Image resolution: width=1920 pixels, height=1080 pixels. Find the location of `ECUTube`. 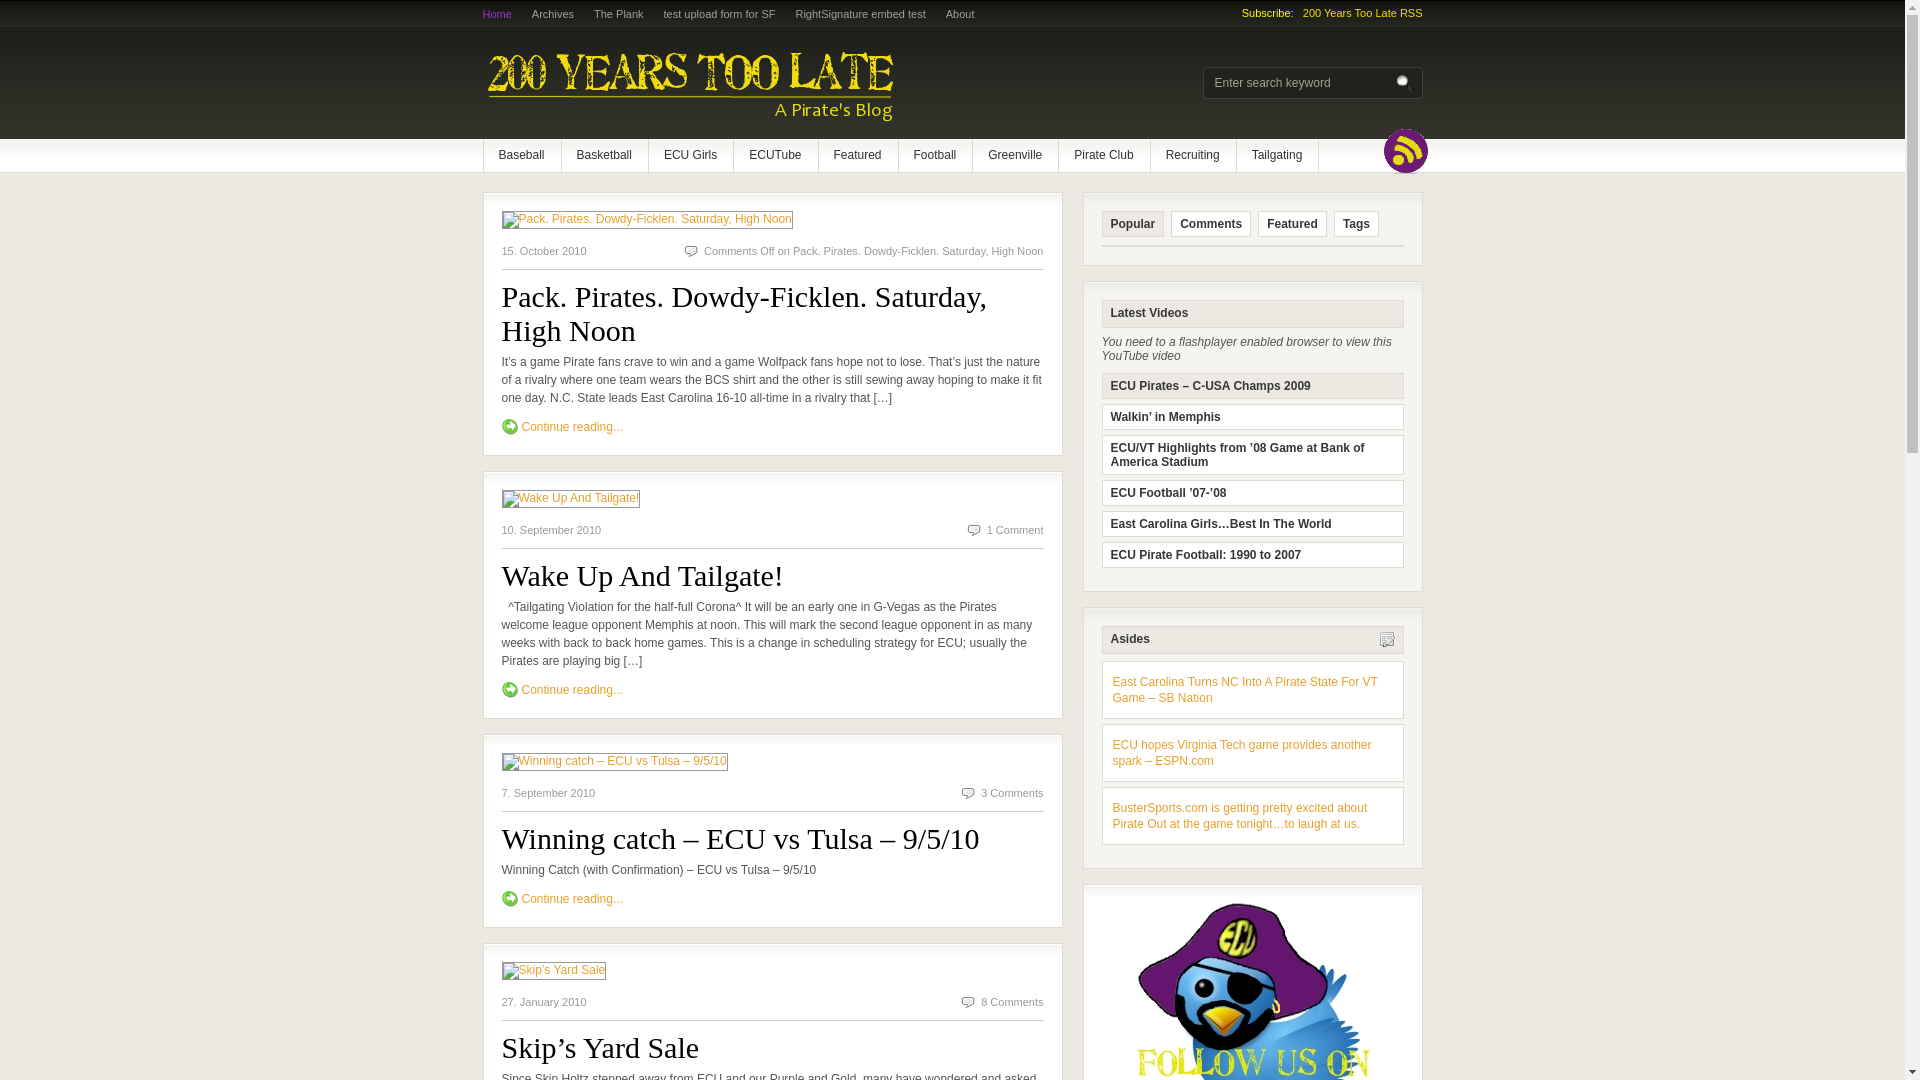

ECUTube is located at coordinates (775, 156).